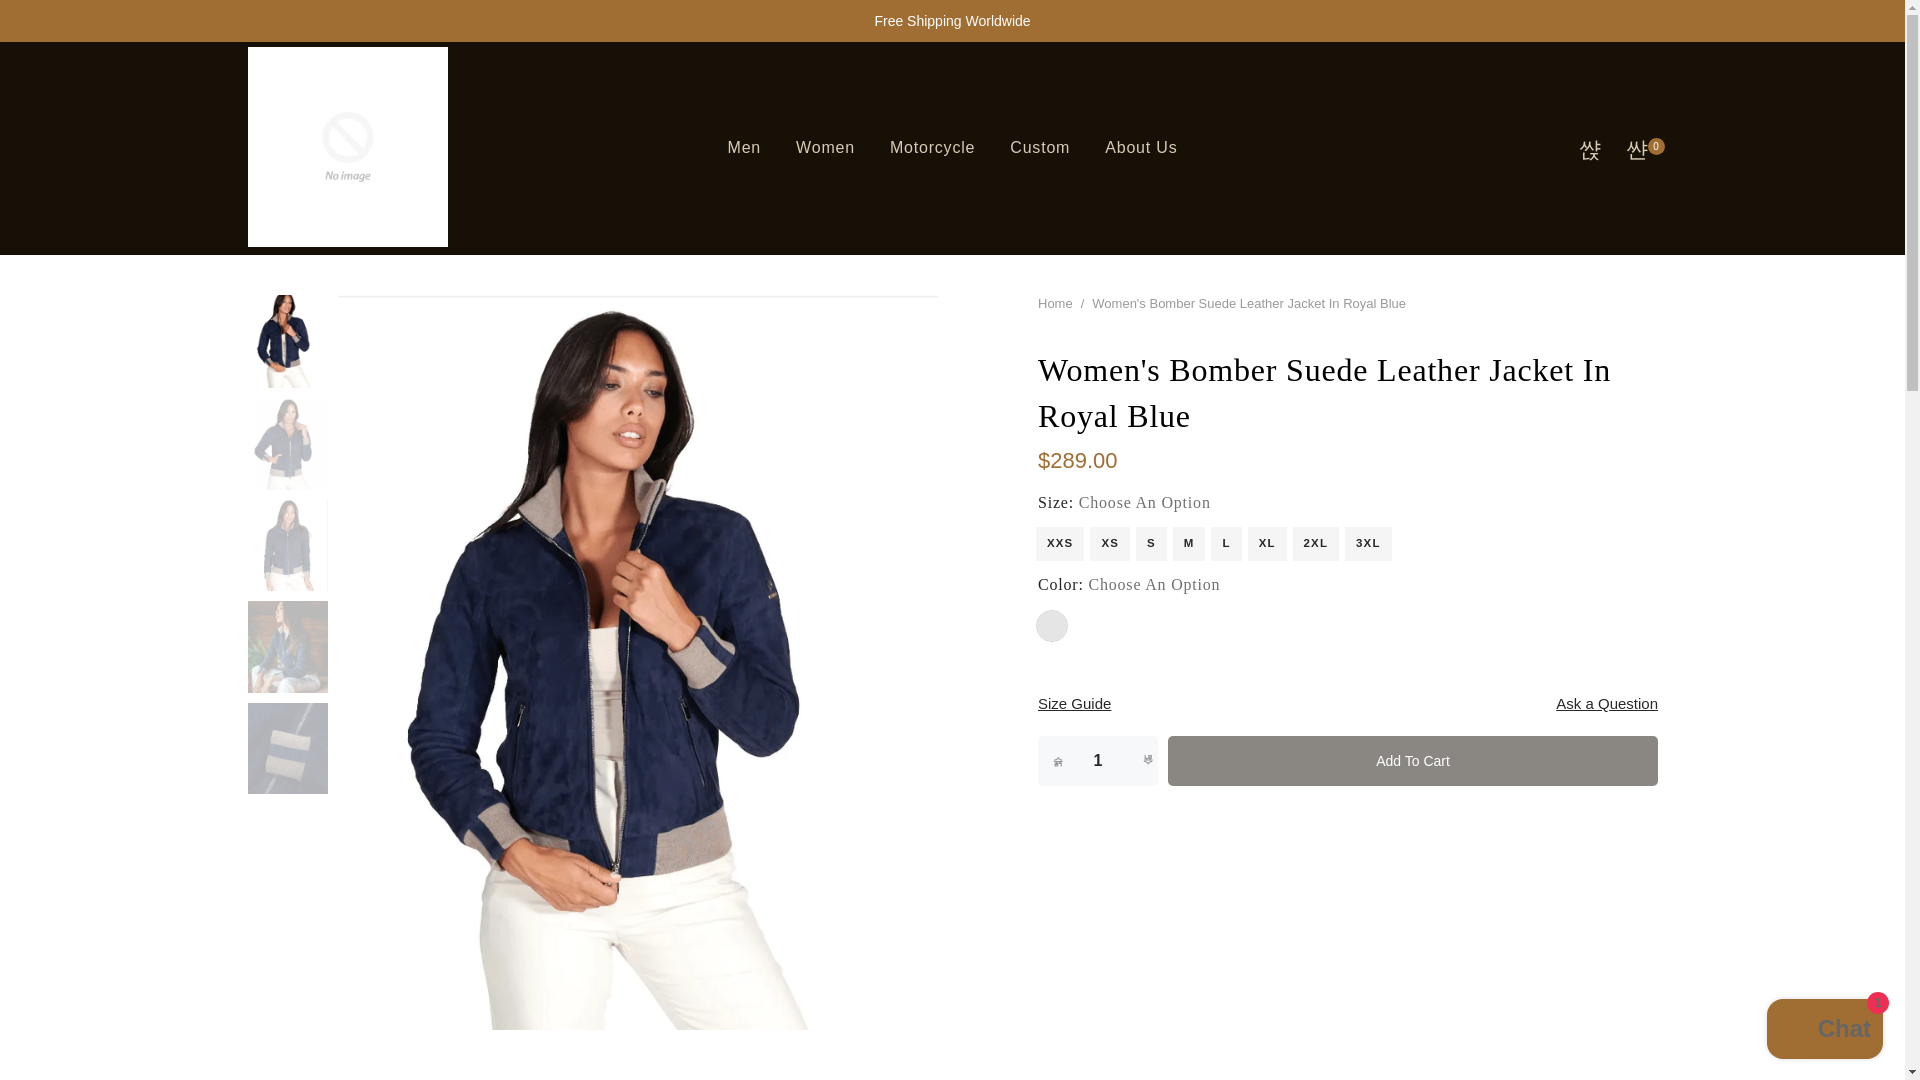 This screenshot has width=1920, height=1080. I want to click on Size Guide, so click(1074, 704).